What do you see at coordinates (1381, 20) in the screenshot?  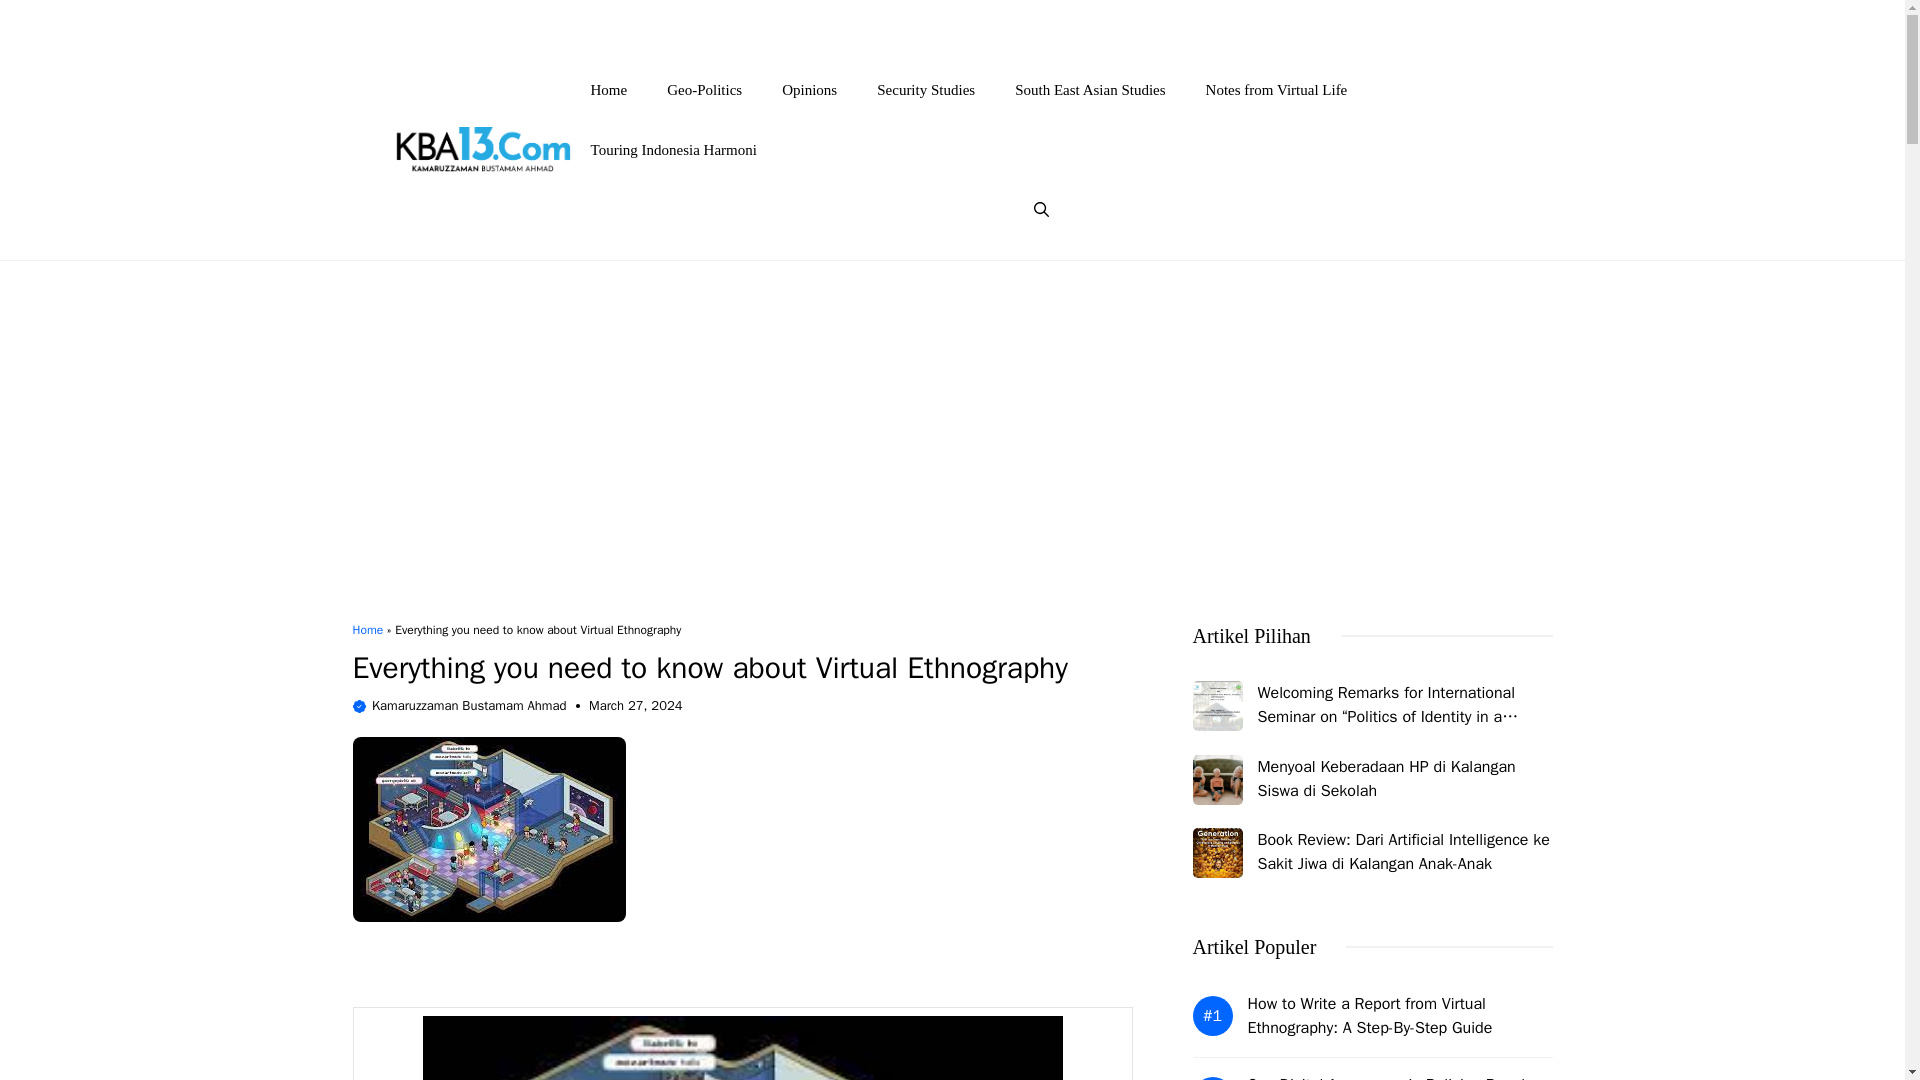 I see `Kehidupan Virtual` at bounding box center [1381, 20].